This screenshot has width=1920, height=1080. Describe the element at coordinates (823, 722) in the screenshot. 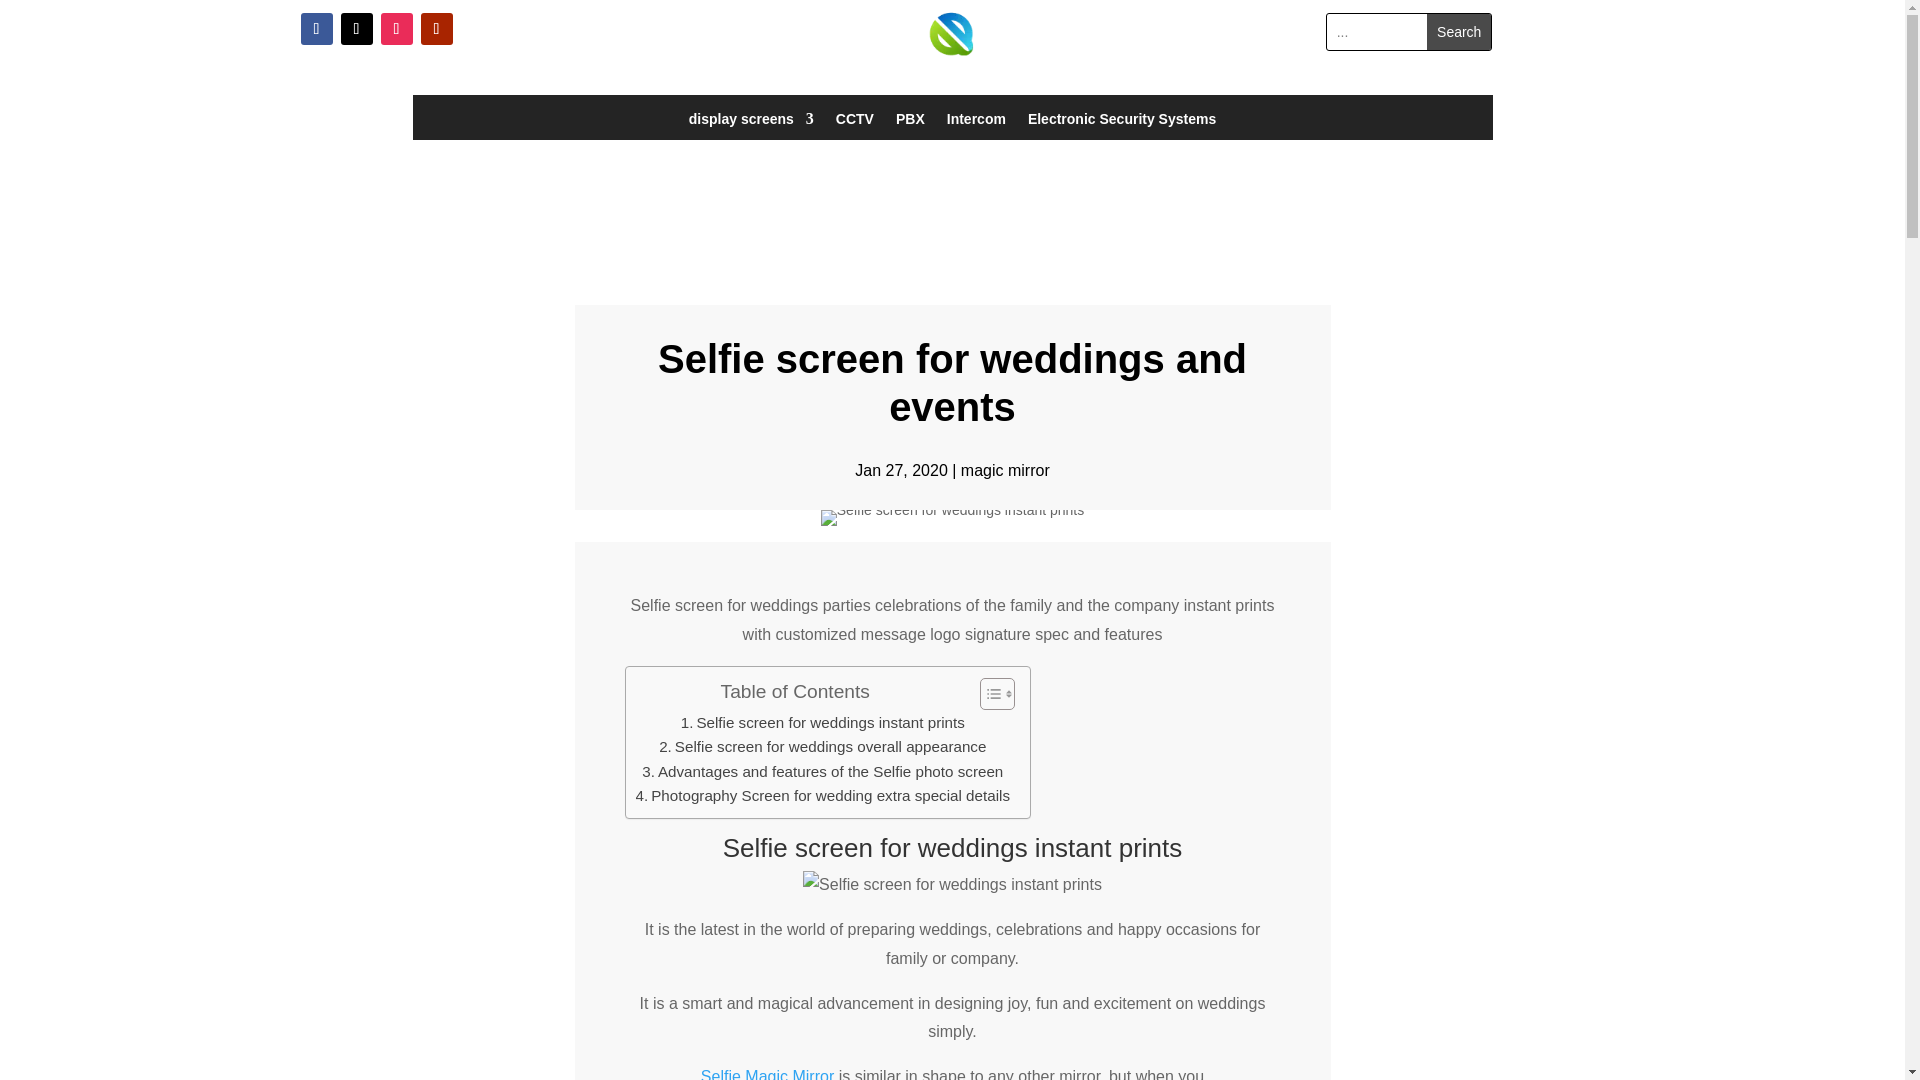

I see `Selfie screen for weddings instant prints` at that location.